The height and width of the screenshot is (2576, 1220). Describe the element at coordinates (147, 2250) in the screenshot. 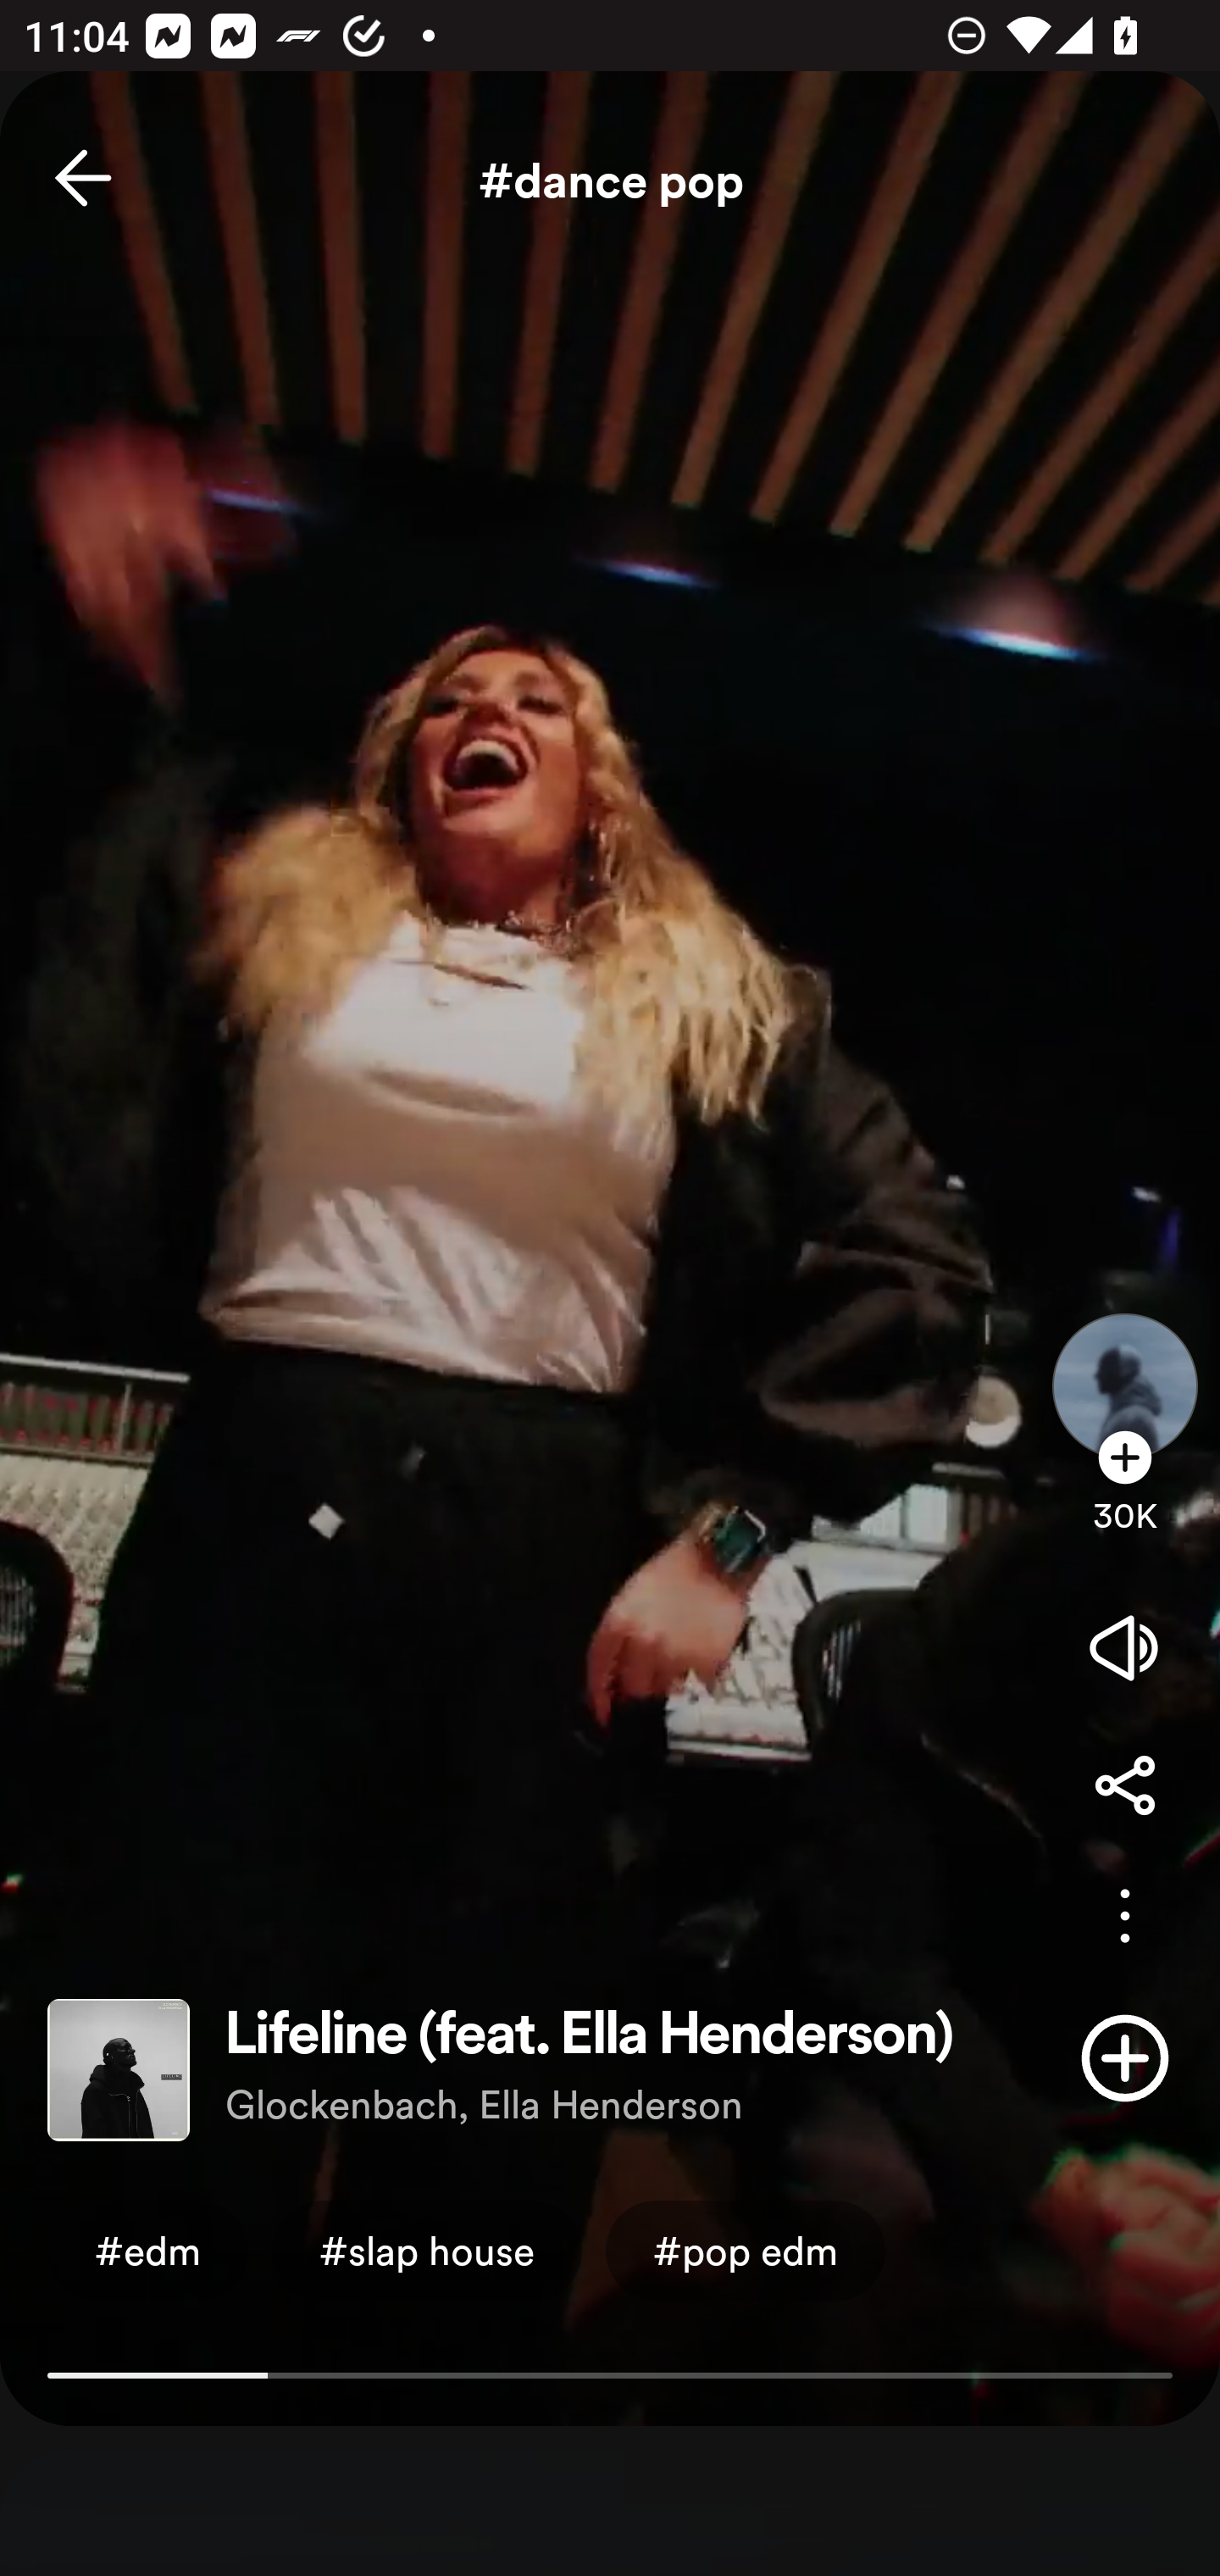

I see `#edm` at that location.